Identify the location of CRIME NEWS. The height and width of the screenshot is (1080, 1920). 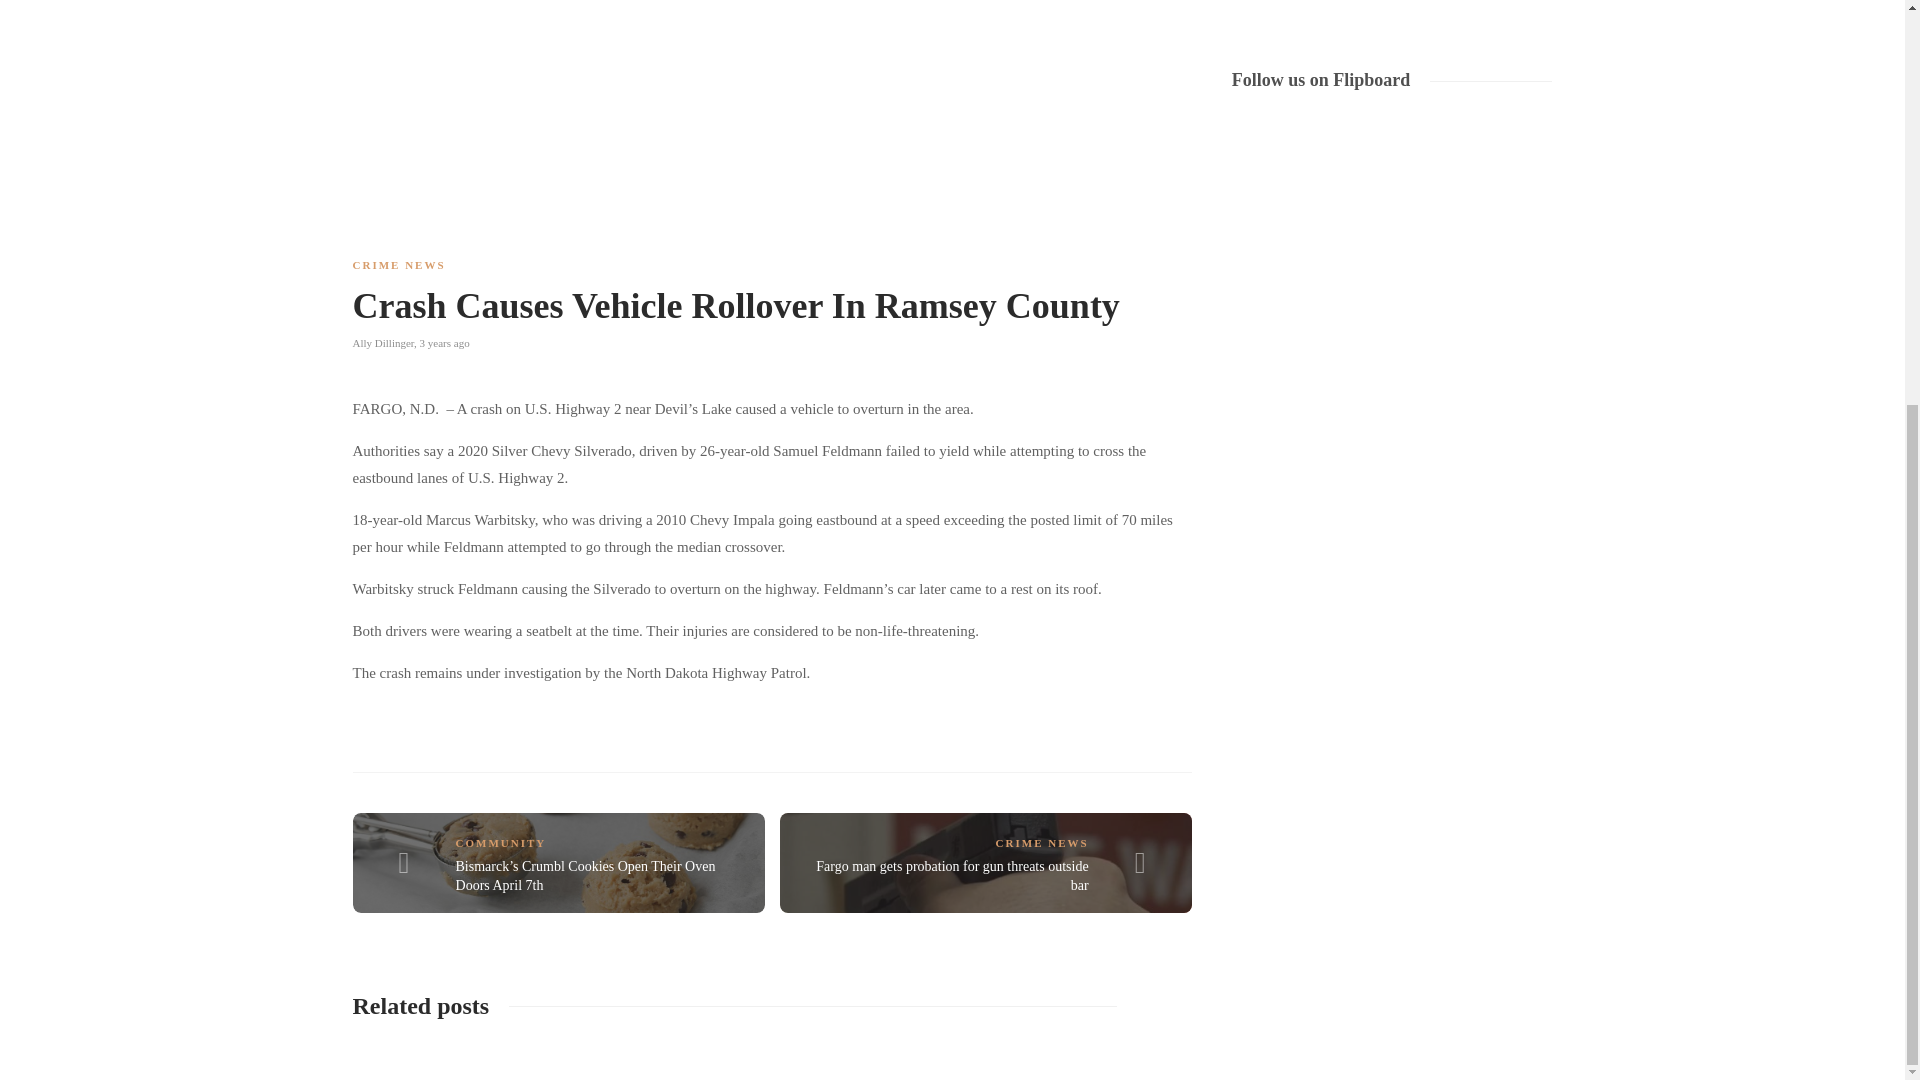
(1042, 842).